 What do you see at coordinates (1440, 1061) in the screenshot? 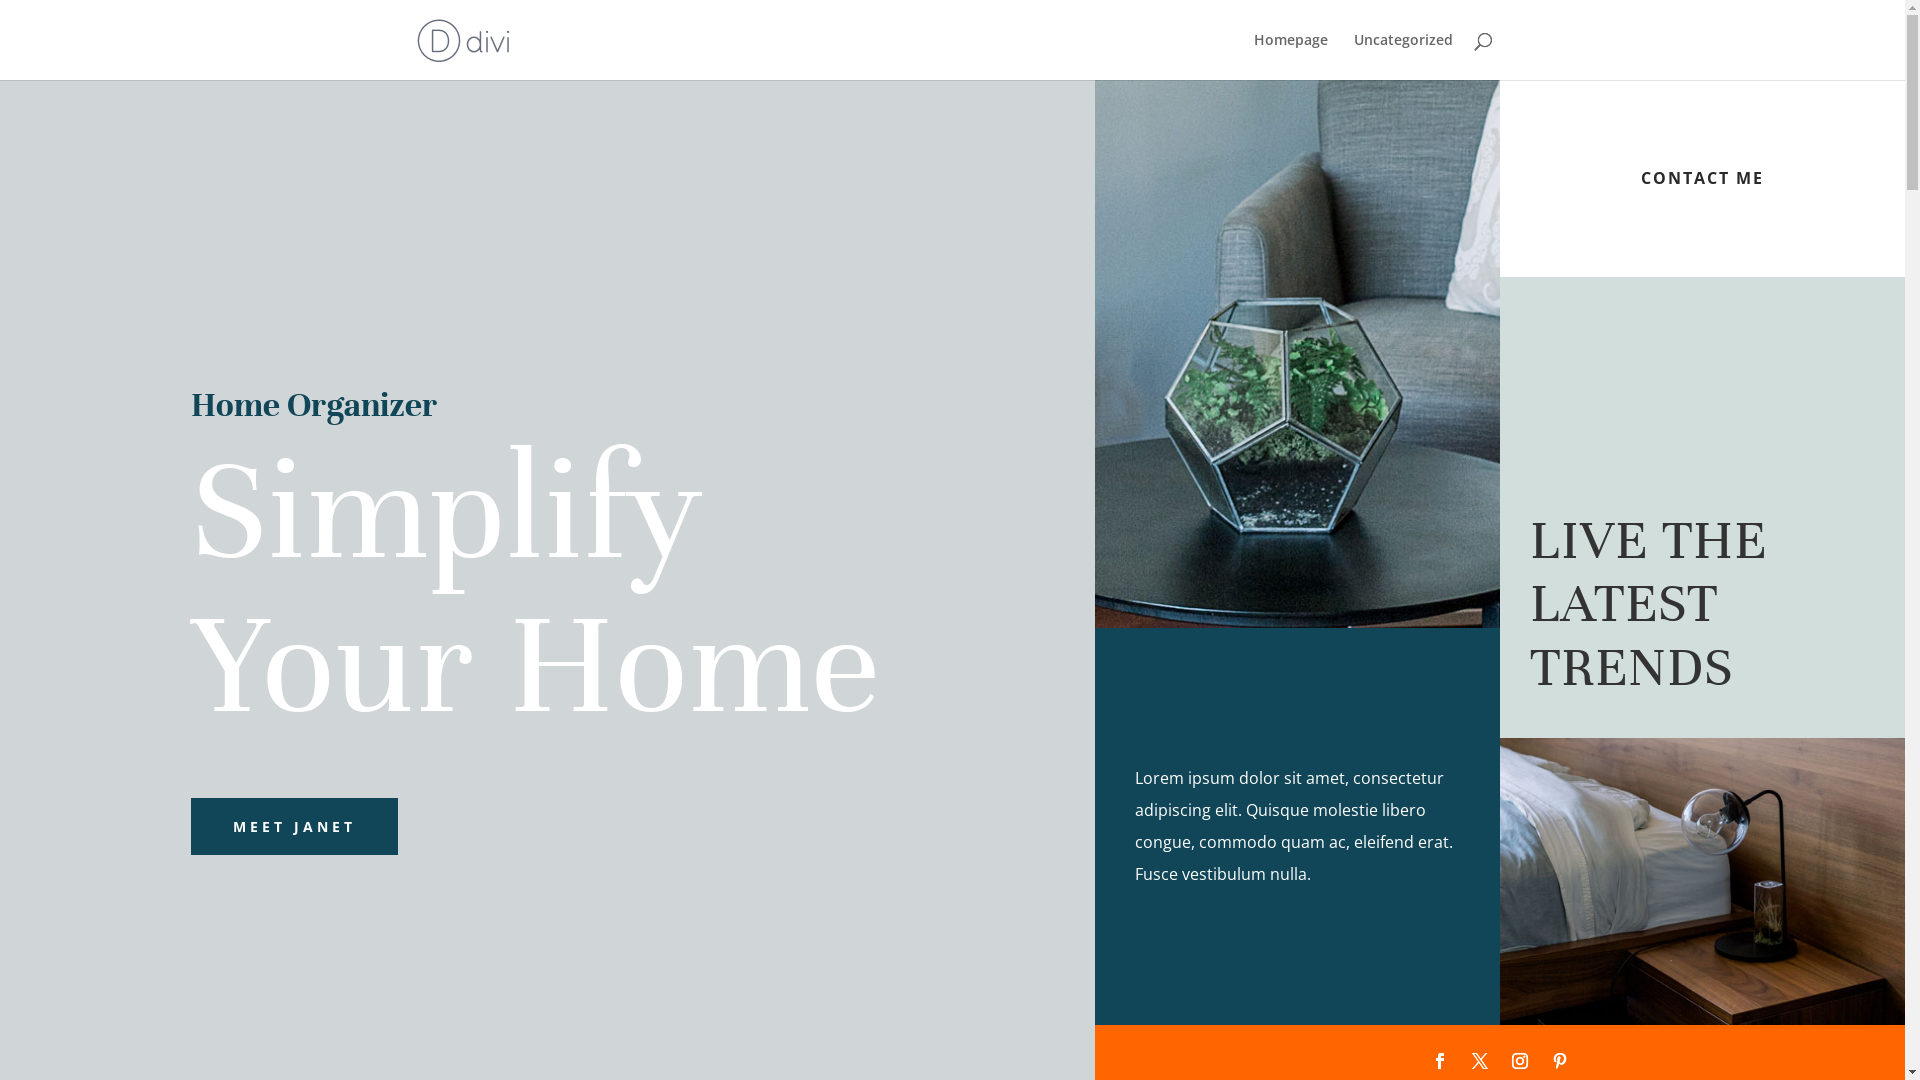
I see `Follow on Facebook` at bounding box center [1440, 1061].